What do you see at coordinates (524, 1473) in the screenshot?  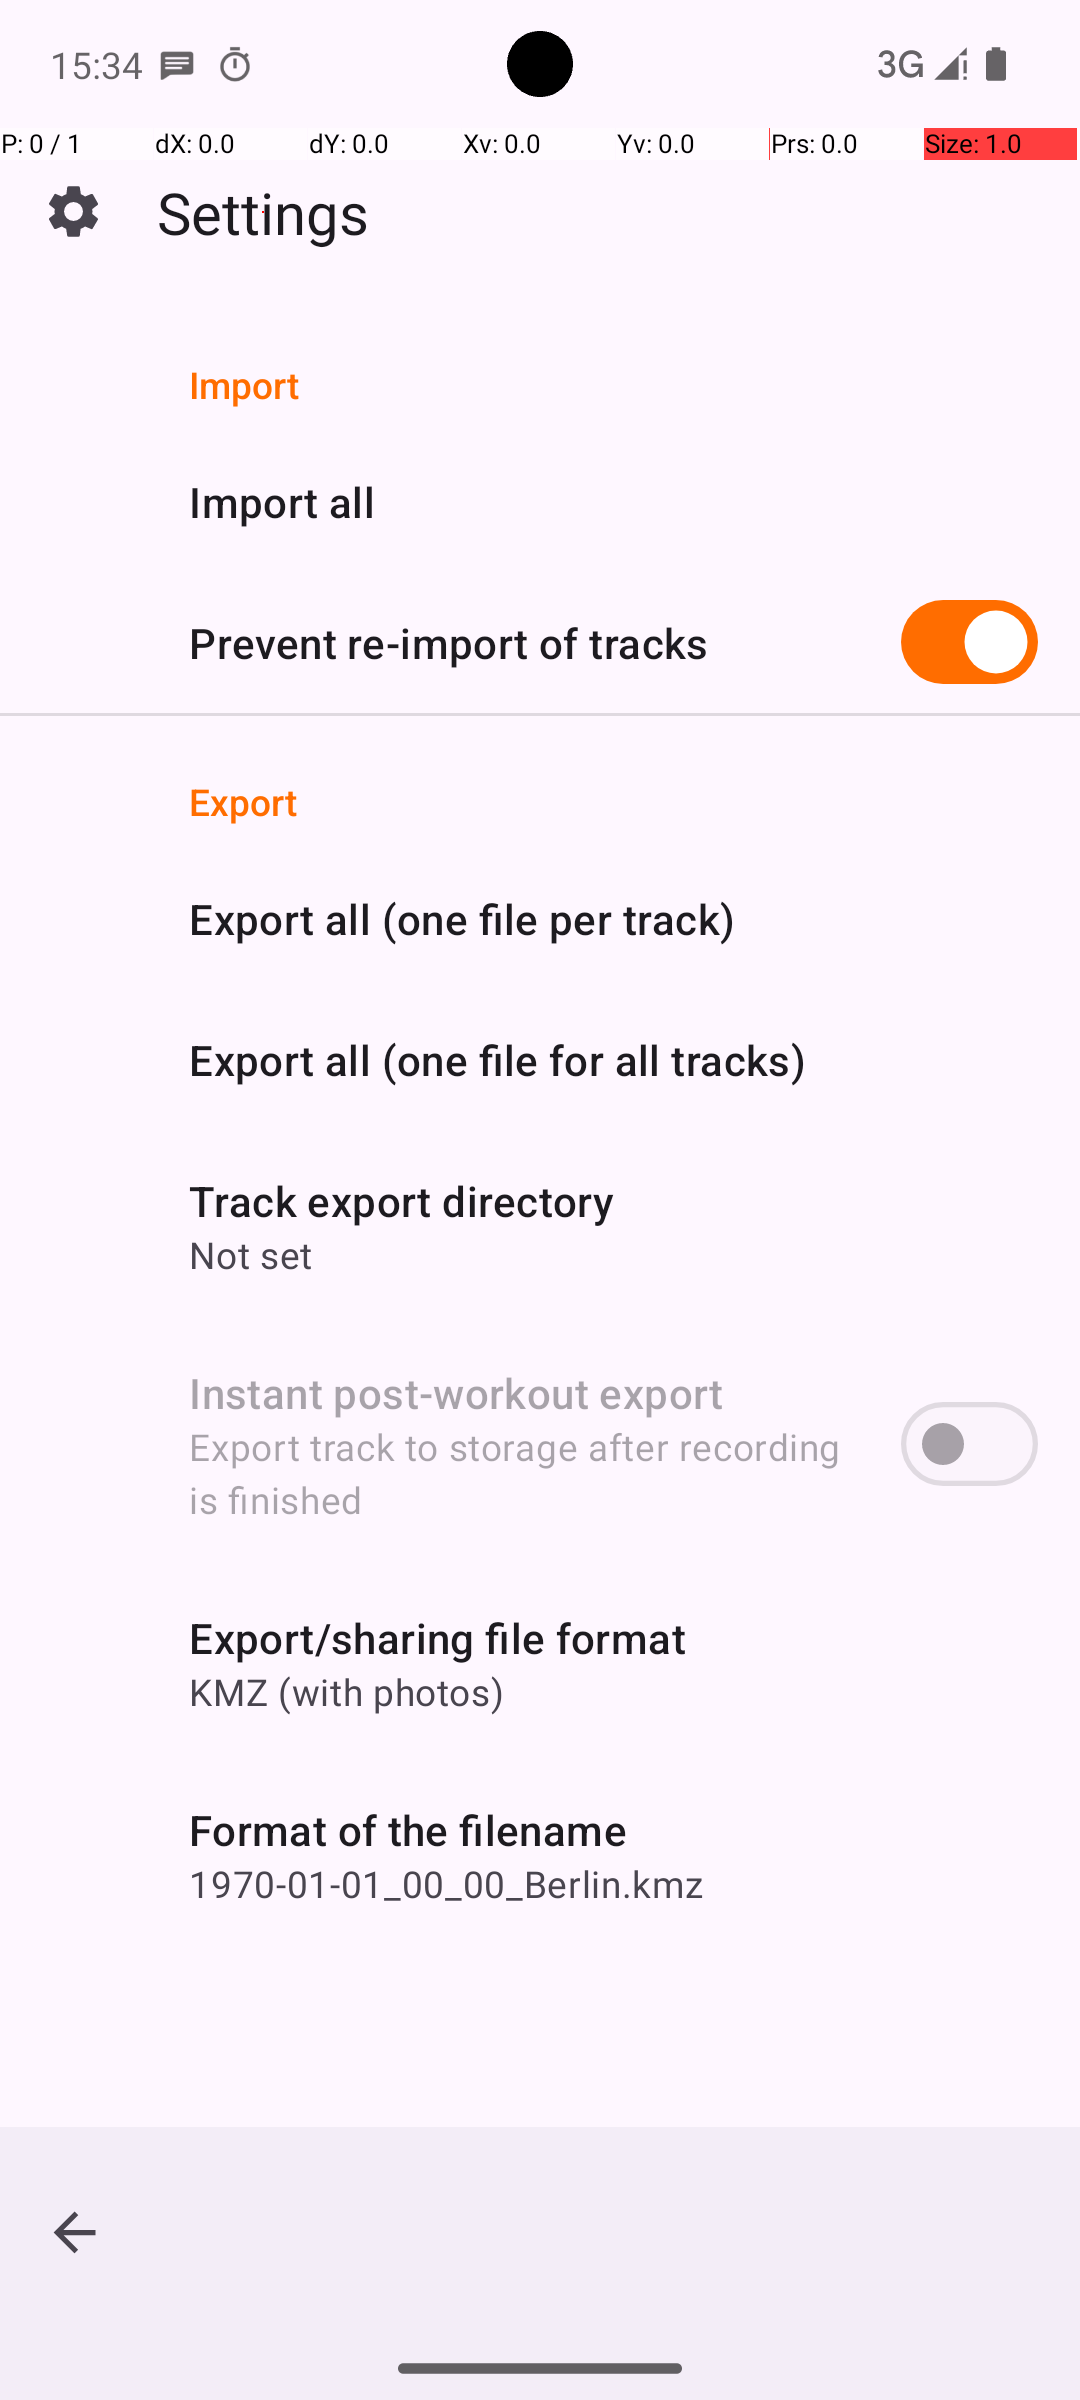 I see `Export track to storage after recording is finished` at bounding box center [524, 1473].